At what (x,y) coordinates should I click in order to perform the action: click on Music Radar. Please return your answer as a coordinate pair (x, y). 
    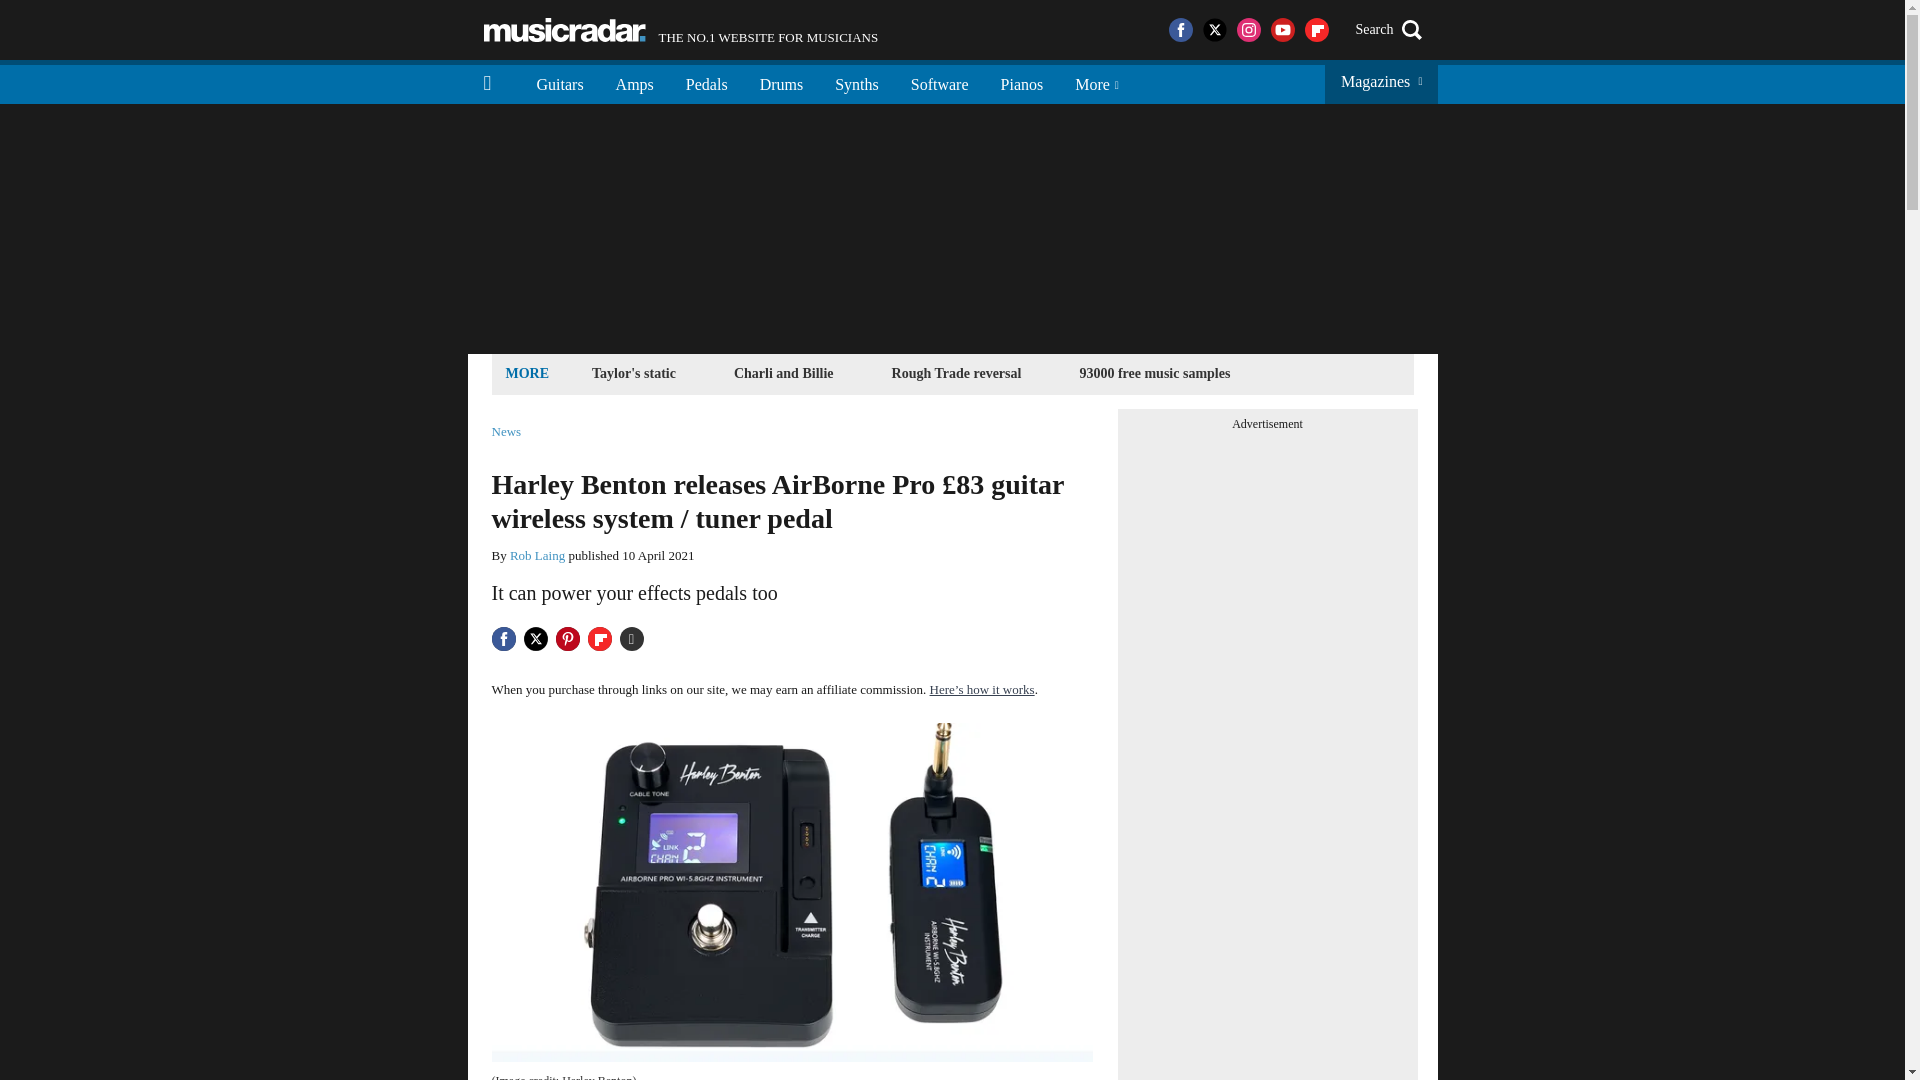
    Looking at the image, I should click on (681, 30).